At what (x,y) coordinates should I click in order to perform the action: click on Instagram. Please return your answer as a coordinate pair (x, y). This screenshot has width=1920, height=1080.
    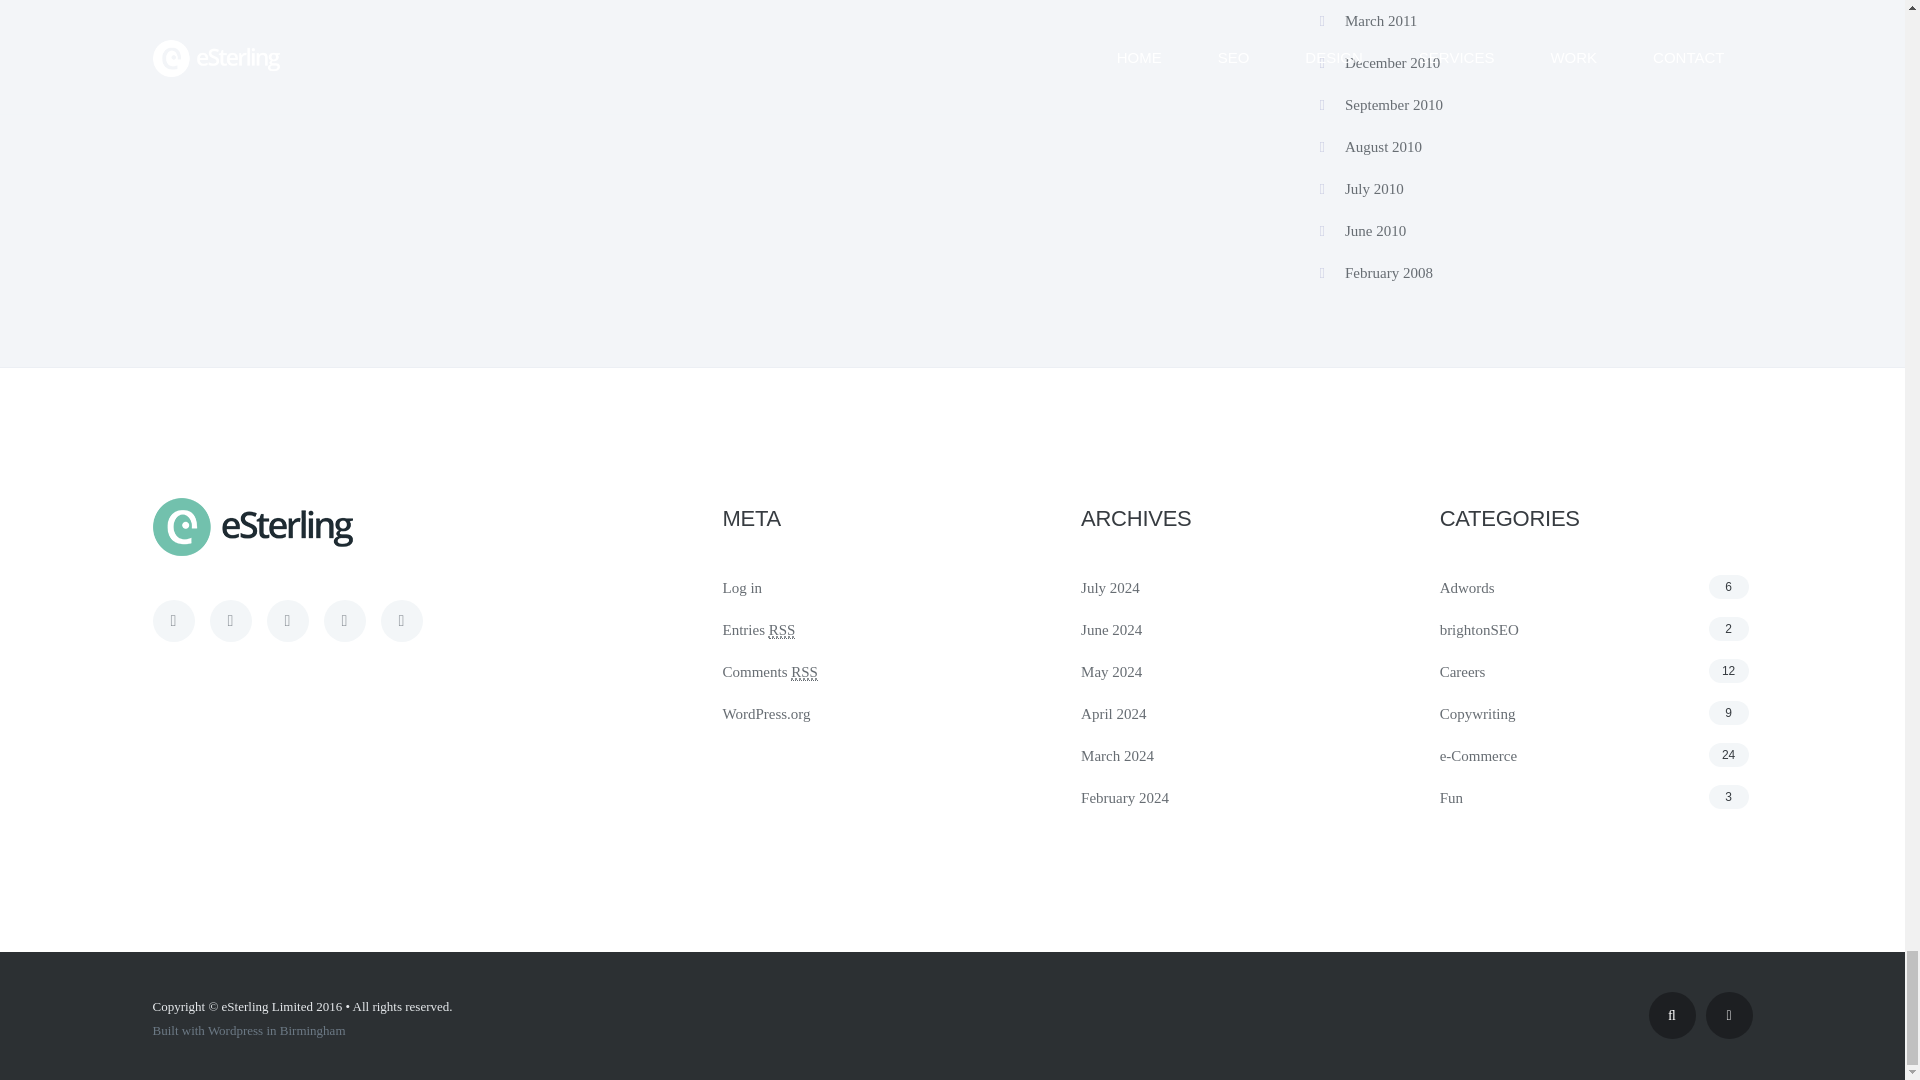
    Looking at the image, I should click on (345, 620).